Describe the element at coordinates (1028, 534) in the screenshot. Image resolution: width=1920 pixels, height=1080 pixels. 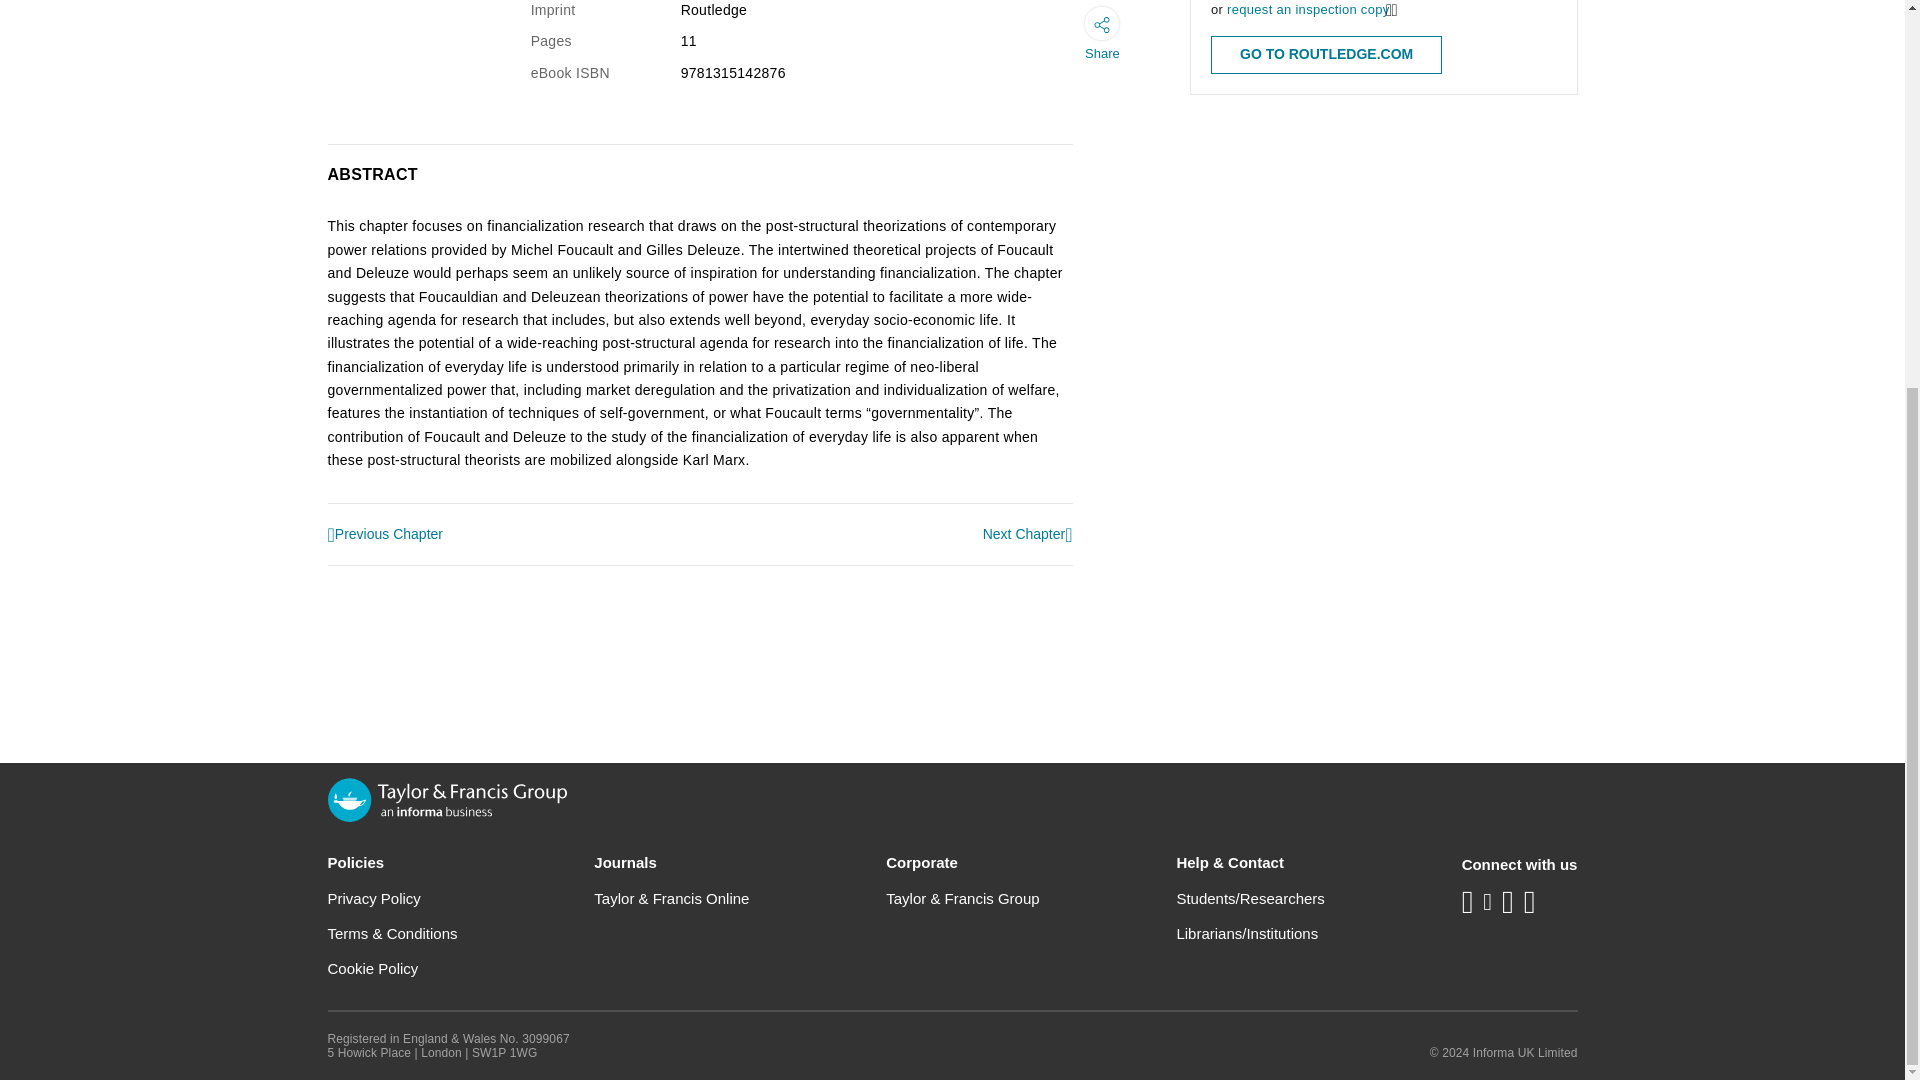
I see `Next Chapter` at that location.